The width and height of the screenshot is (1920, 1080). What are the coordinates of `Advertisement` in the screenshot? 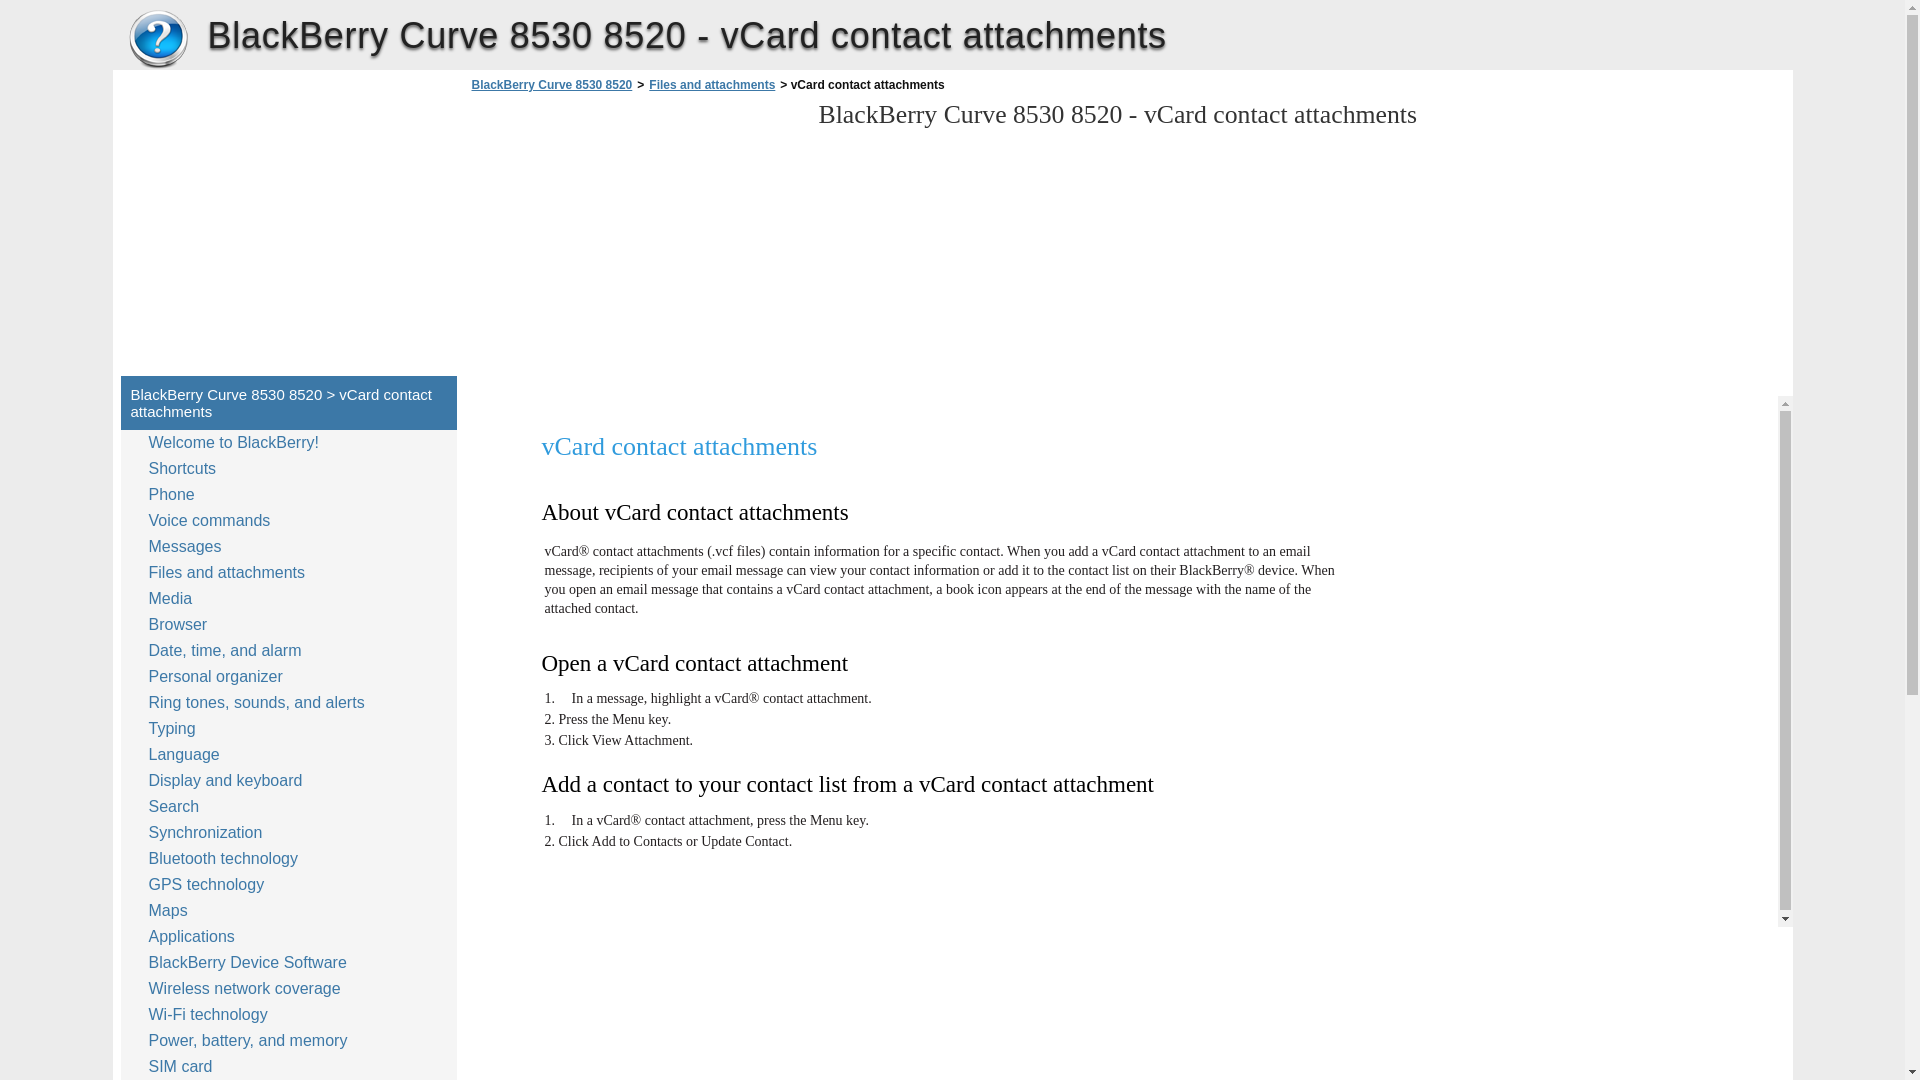 It's located at (634, 1011).